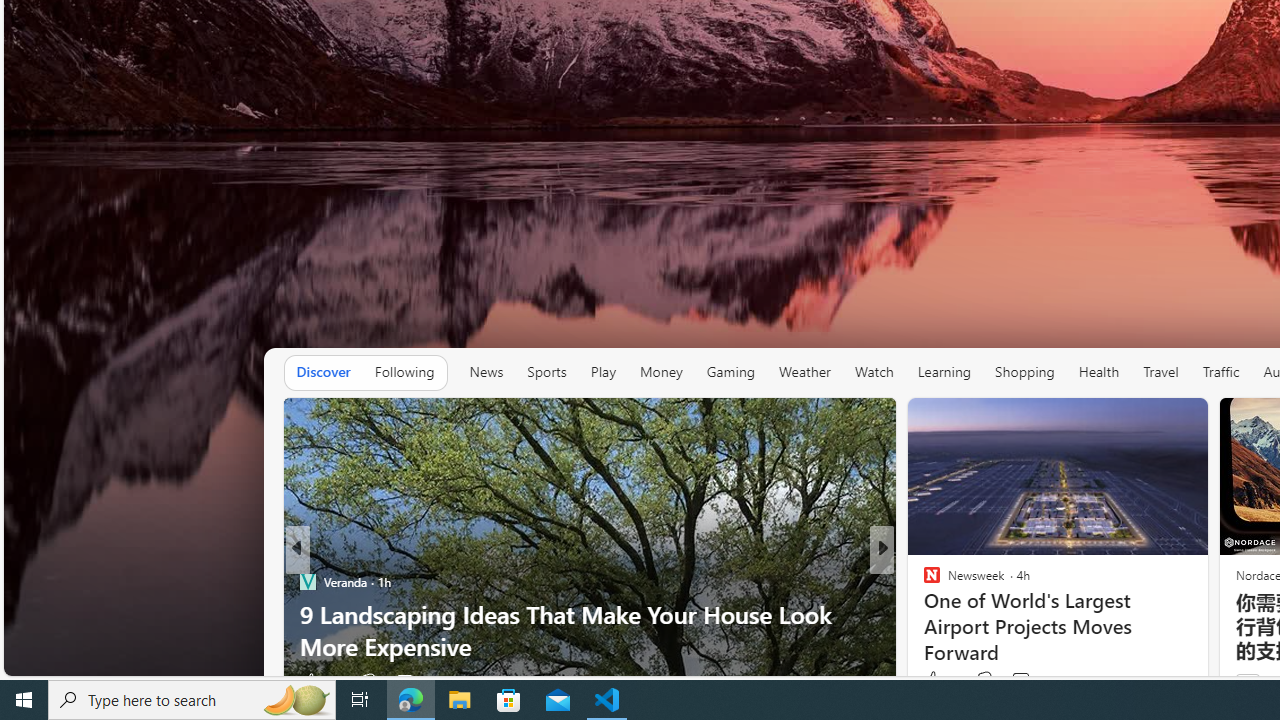 This screenshot has width=1280, height=720. I want to click on 5 Like, so click(930, 681).